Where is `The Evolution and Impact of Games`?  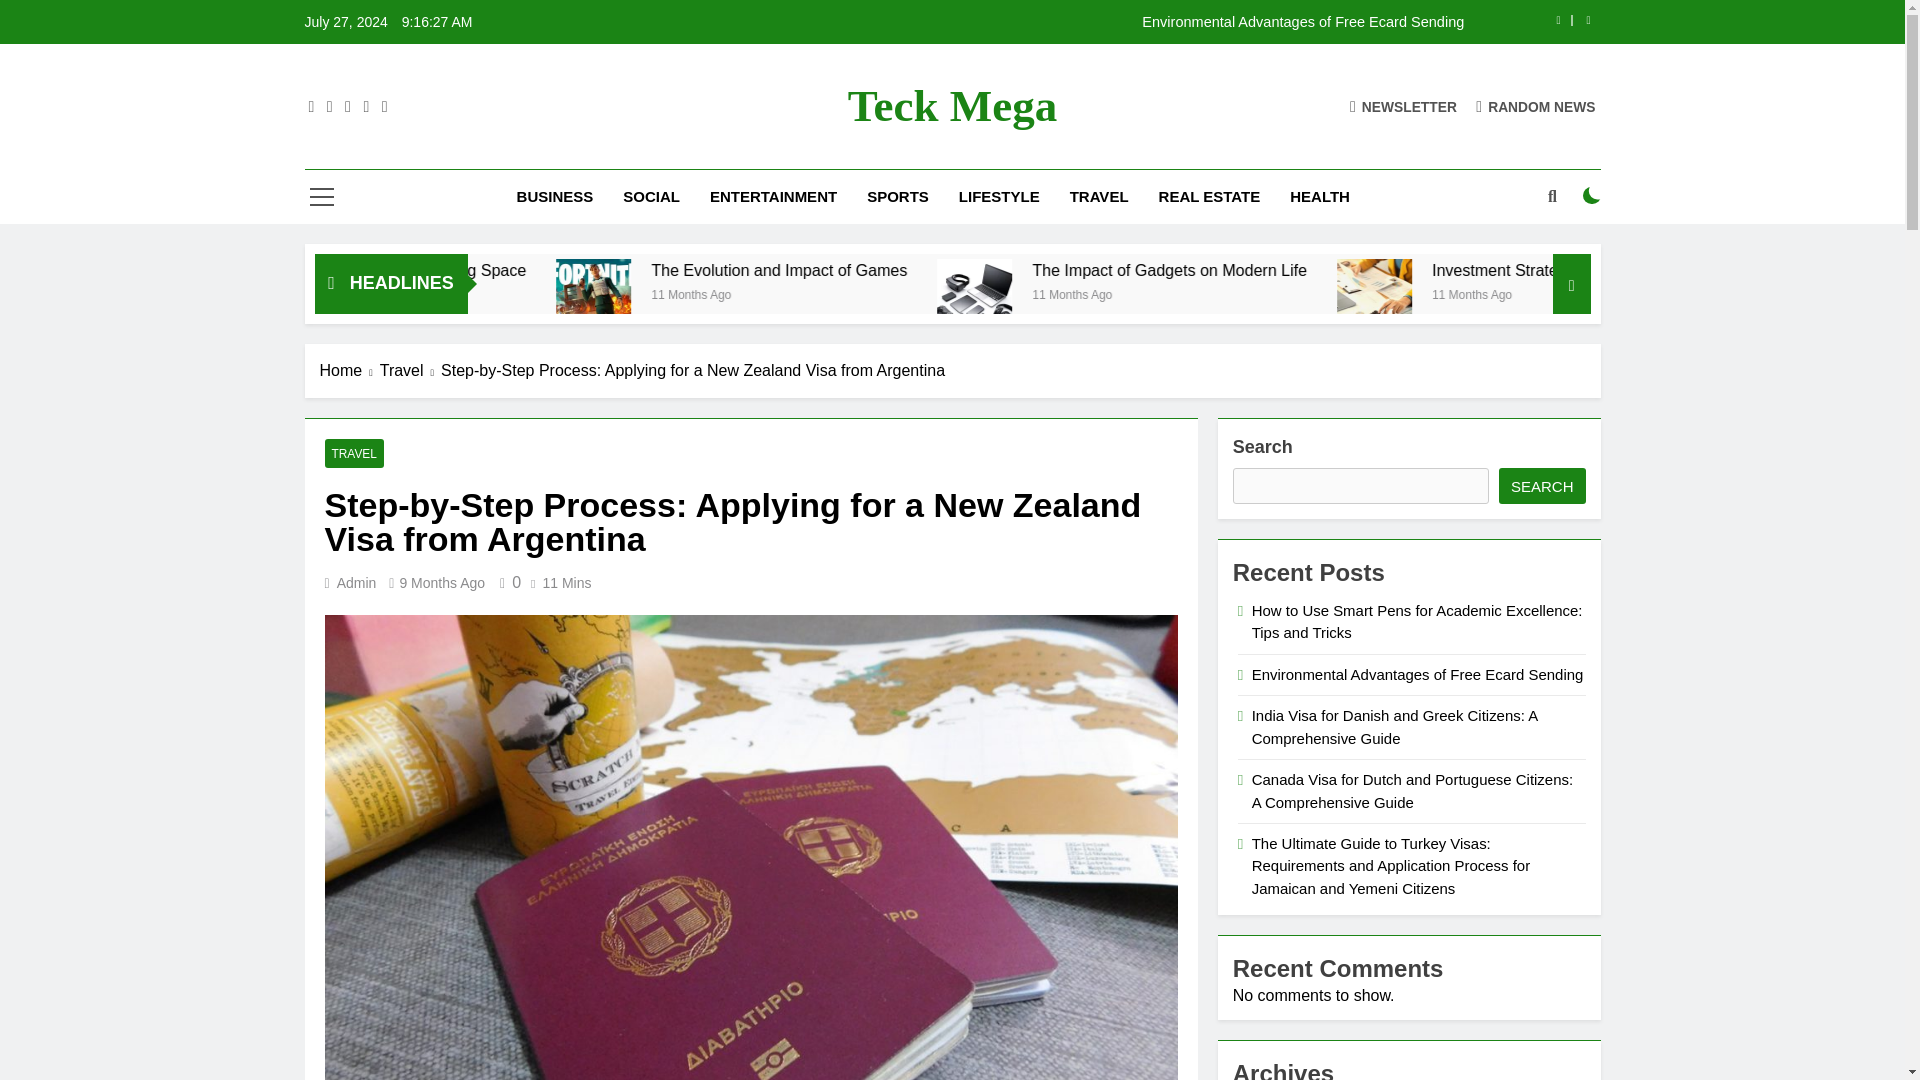
The Evolution and Impact of Games is located at coordinates (842, 296).